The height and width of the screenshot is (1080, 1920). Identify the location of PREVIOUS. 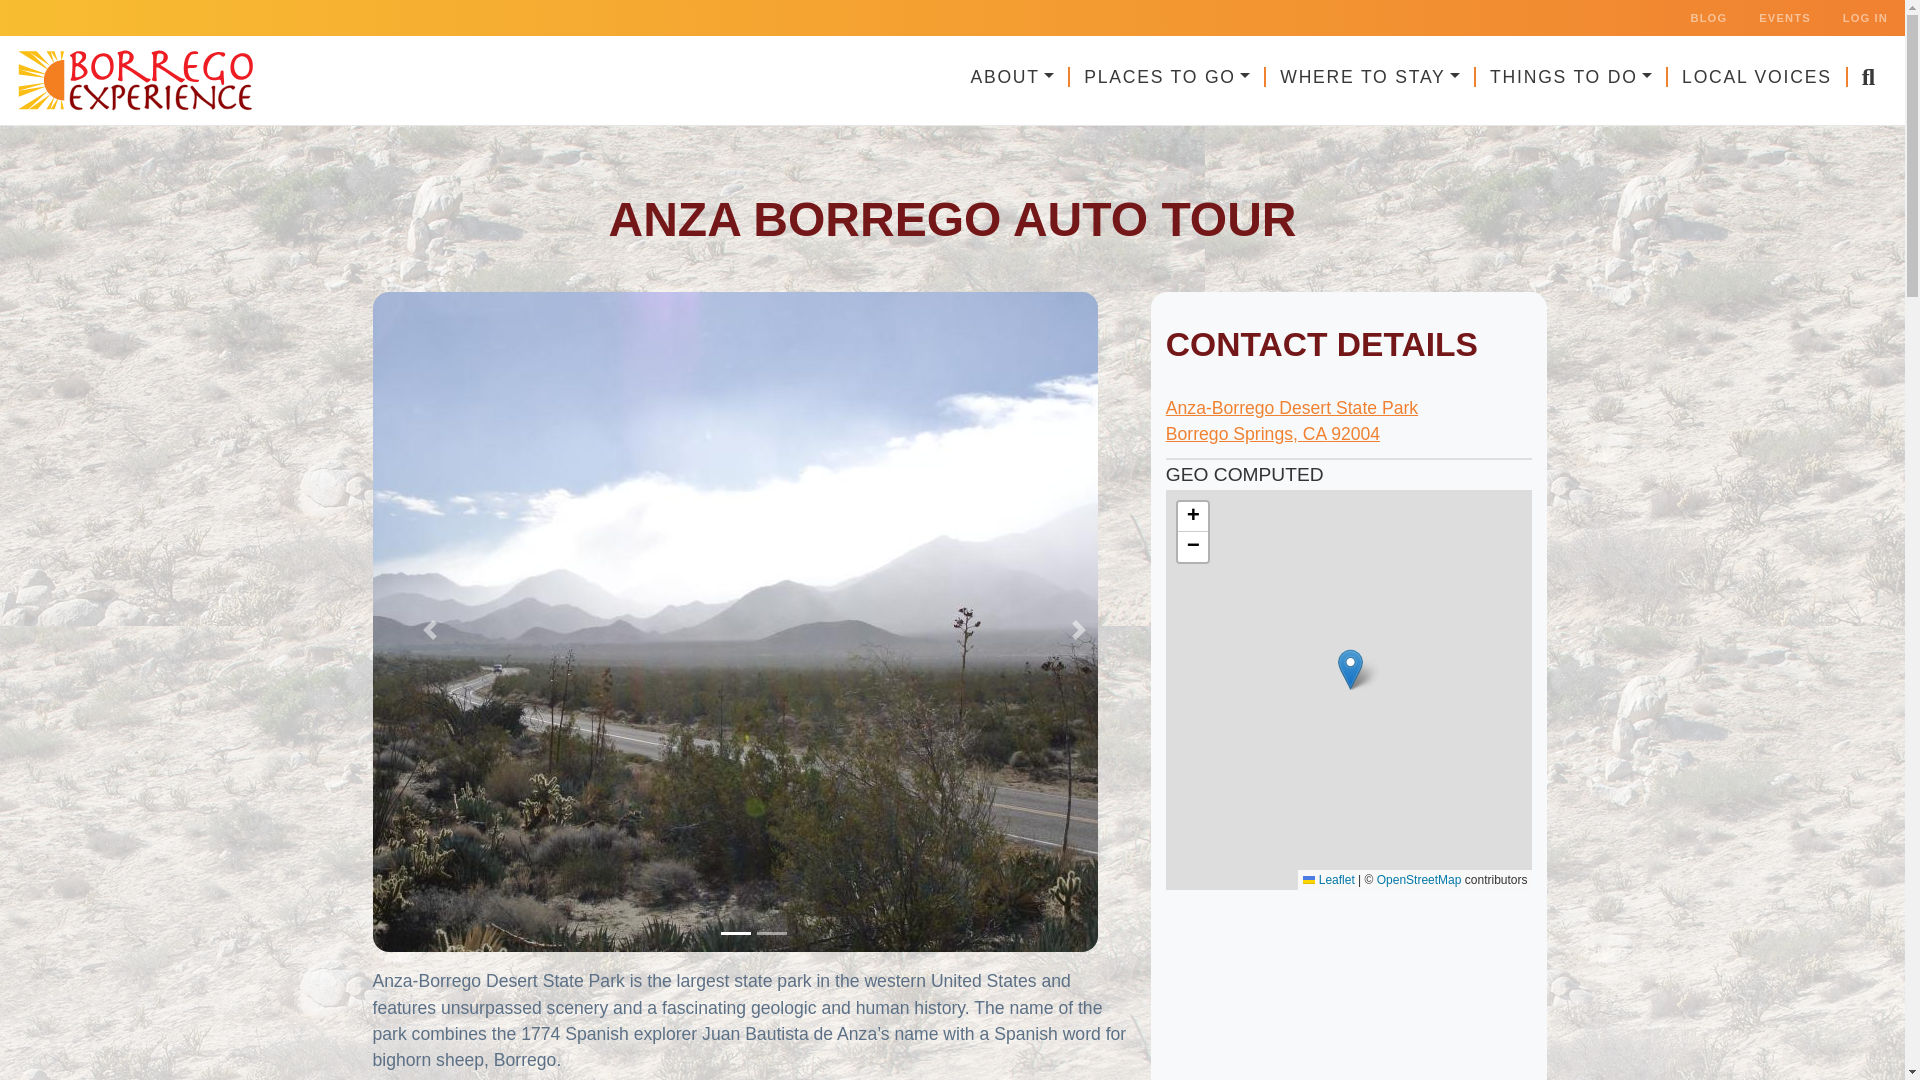
(428, 629).